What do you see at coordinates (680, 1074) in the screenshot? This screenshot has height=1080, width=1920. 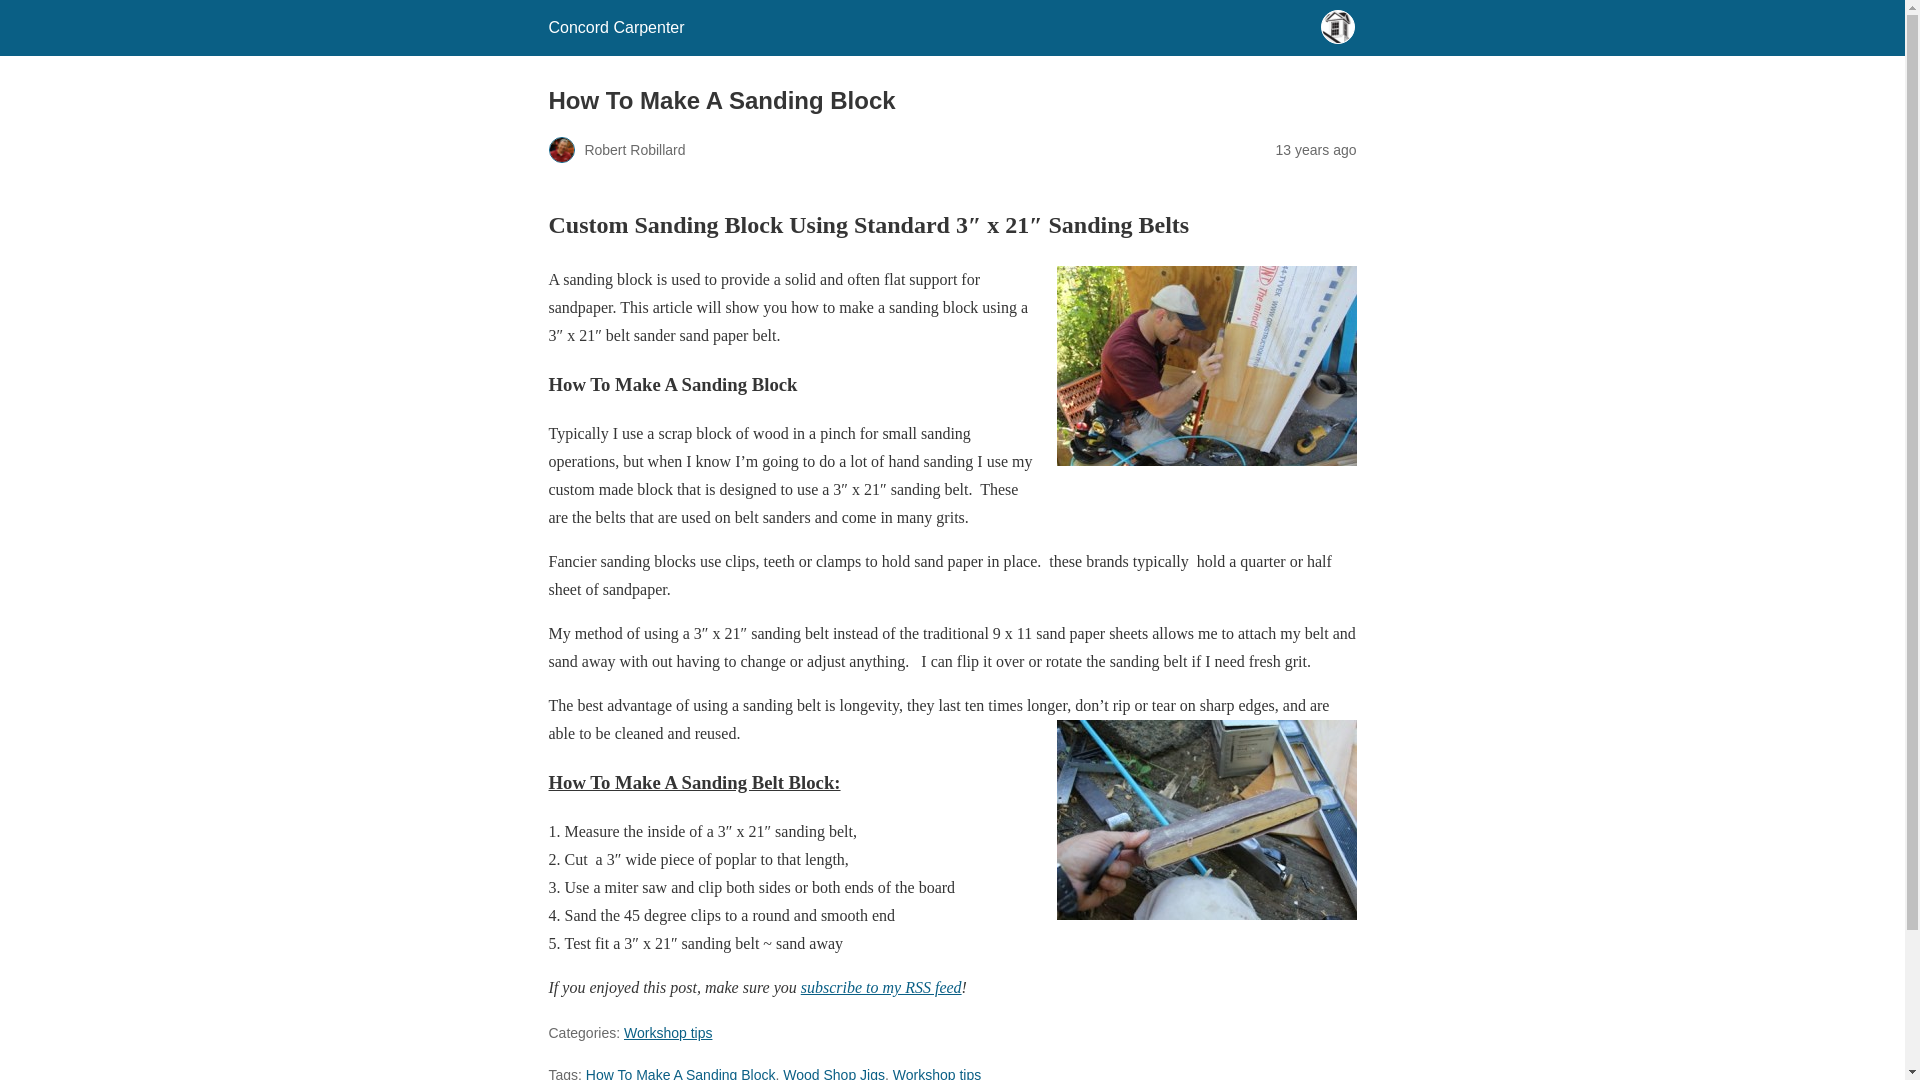 I see `How To Make A Sanding Block` at bounding box center [680, 1074].